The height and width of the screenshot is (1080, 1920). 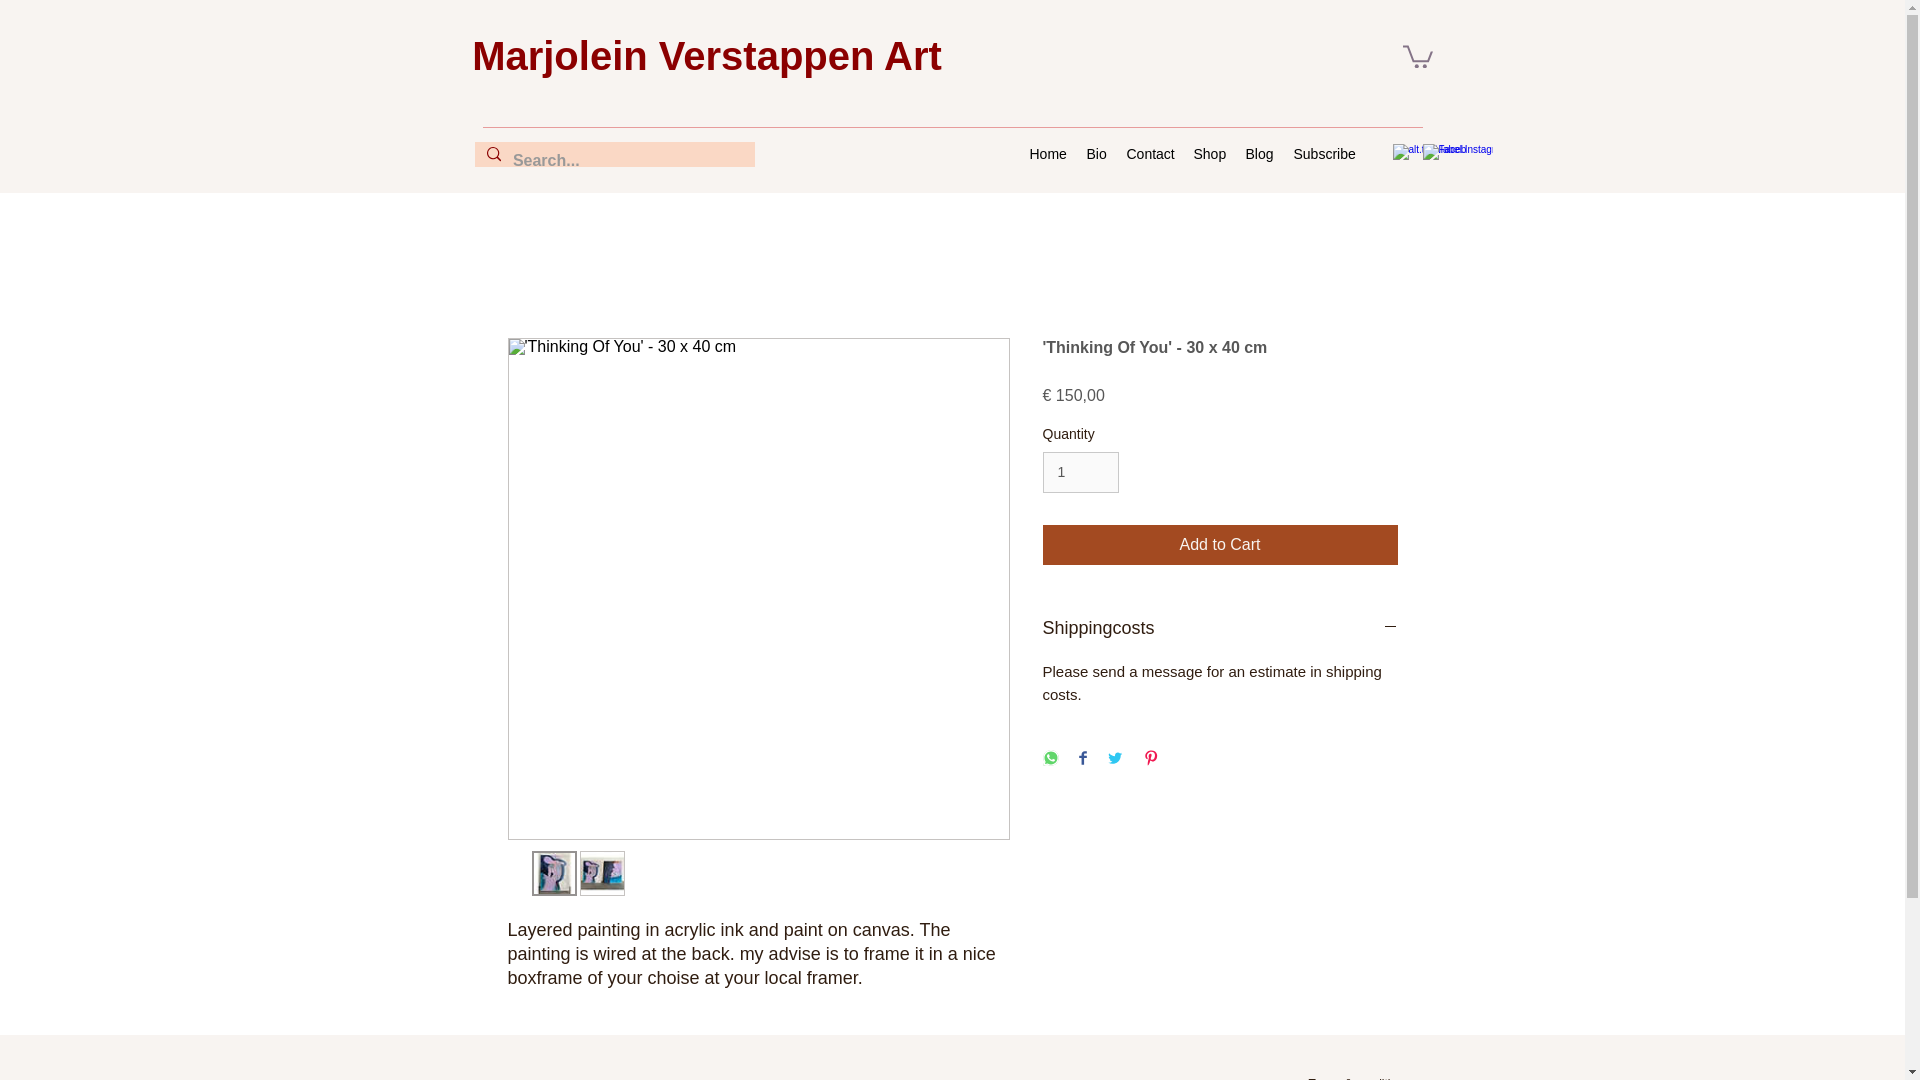 I want to click on Bio, so click(x=1095, y=154).